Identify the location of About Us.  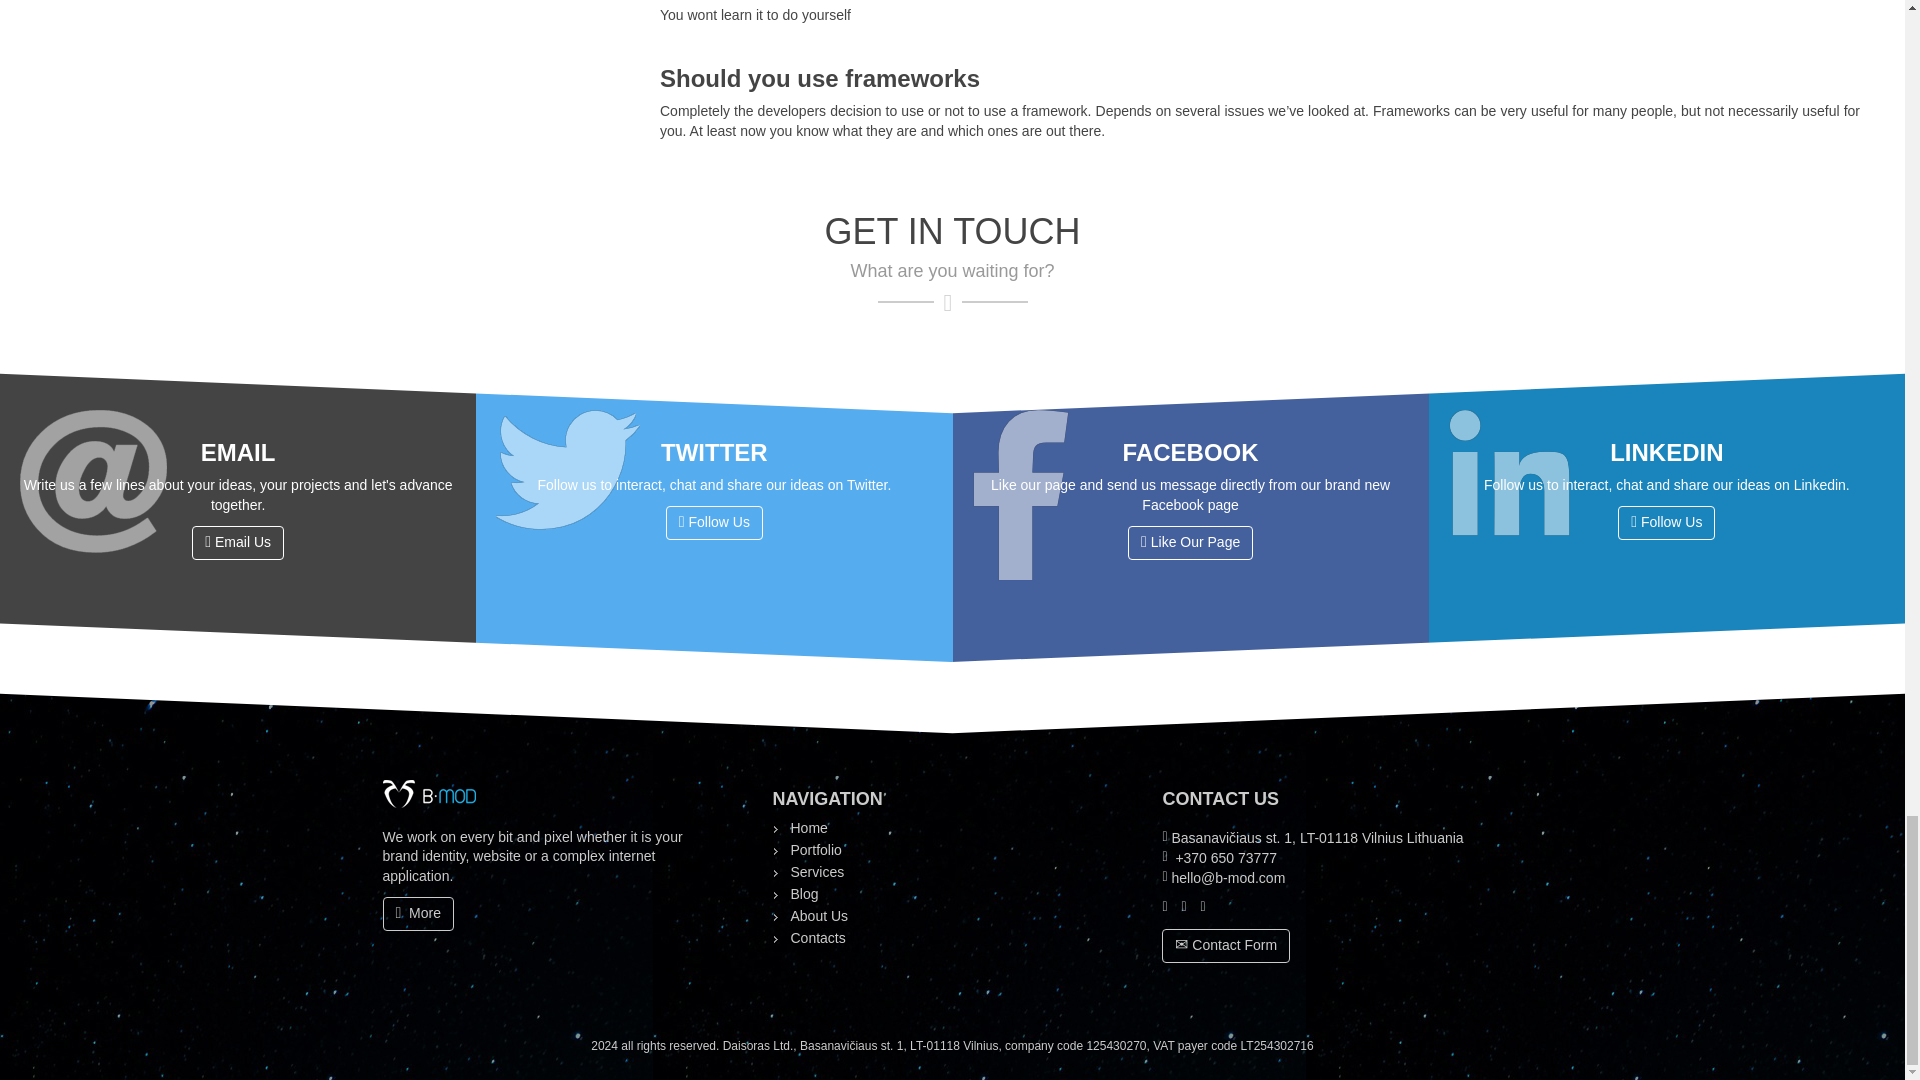
(818, 916).